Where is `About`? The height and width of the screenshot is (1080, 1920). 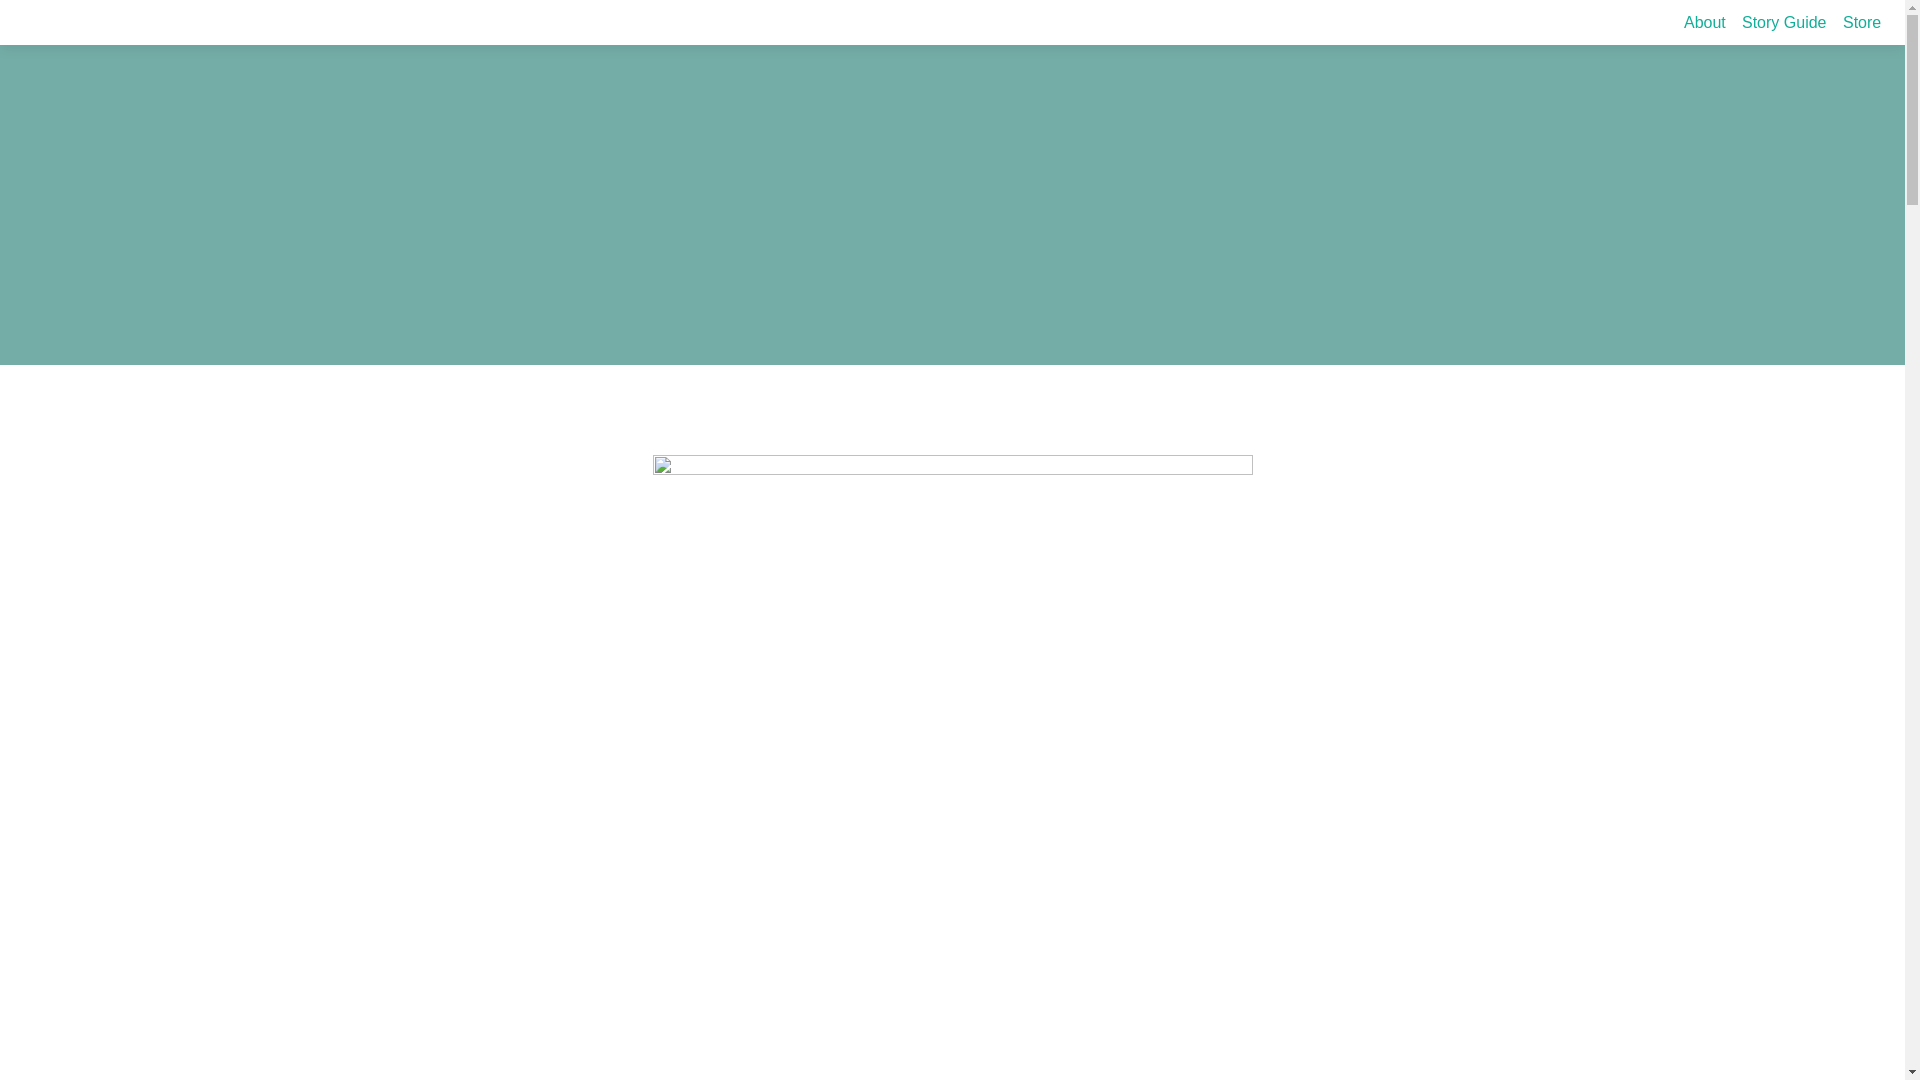
About is located at coordinates (1704, 22).